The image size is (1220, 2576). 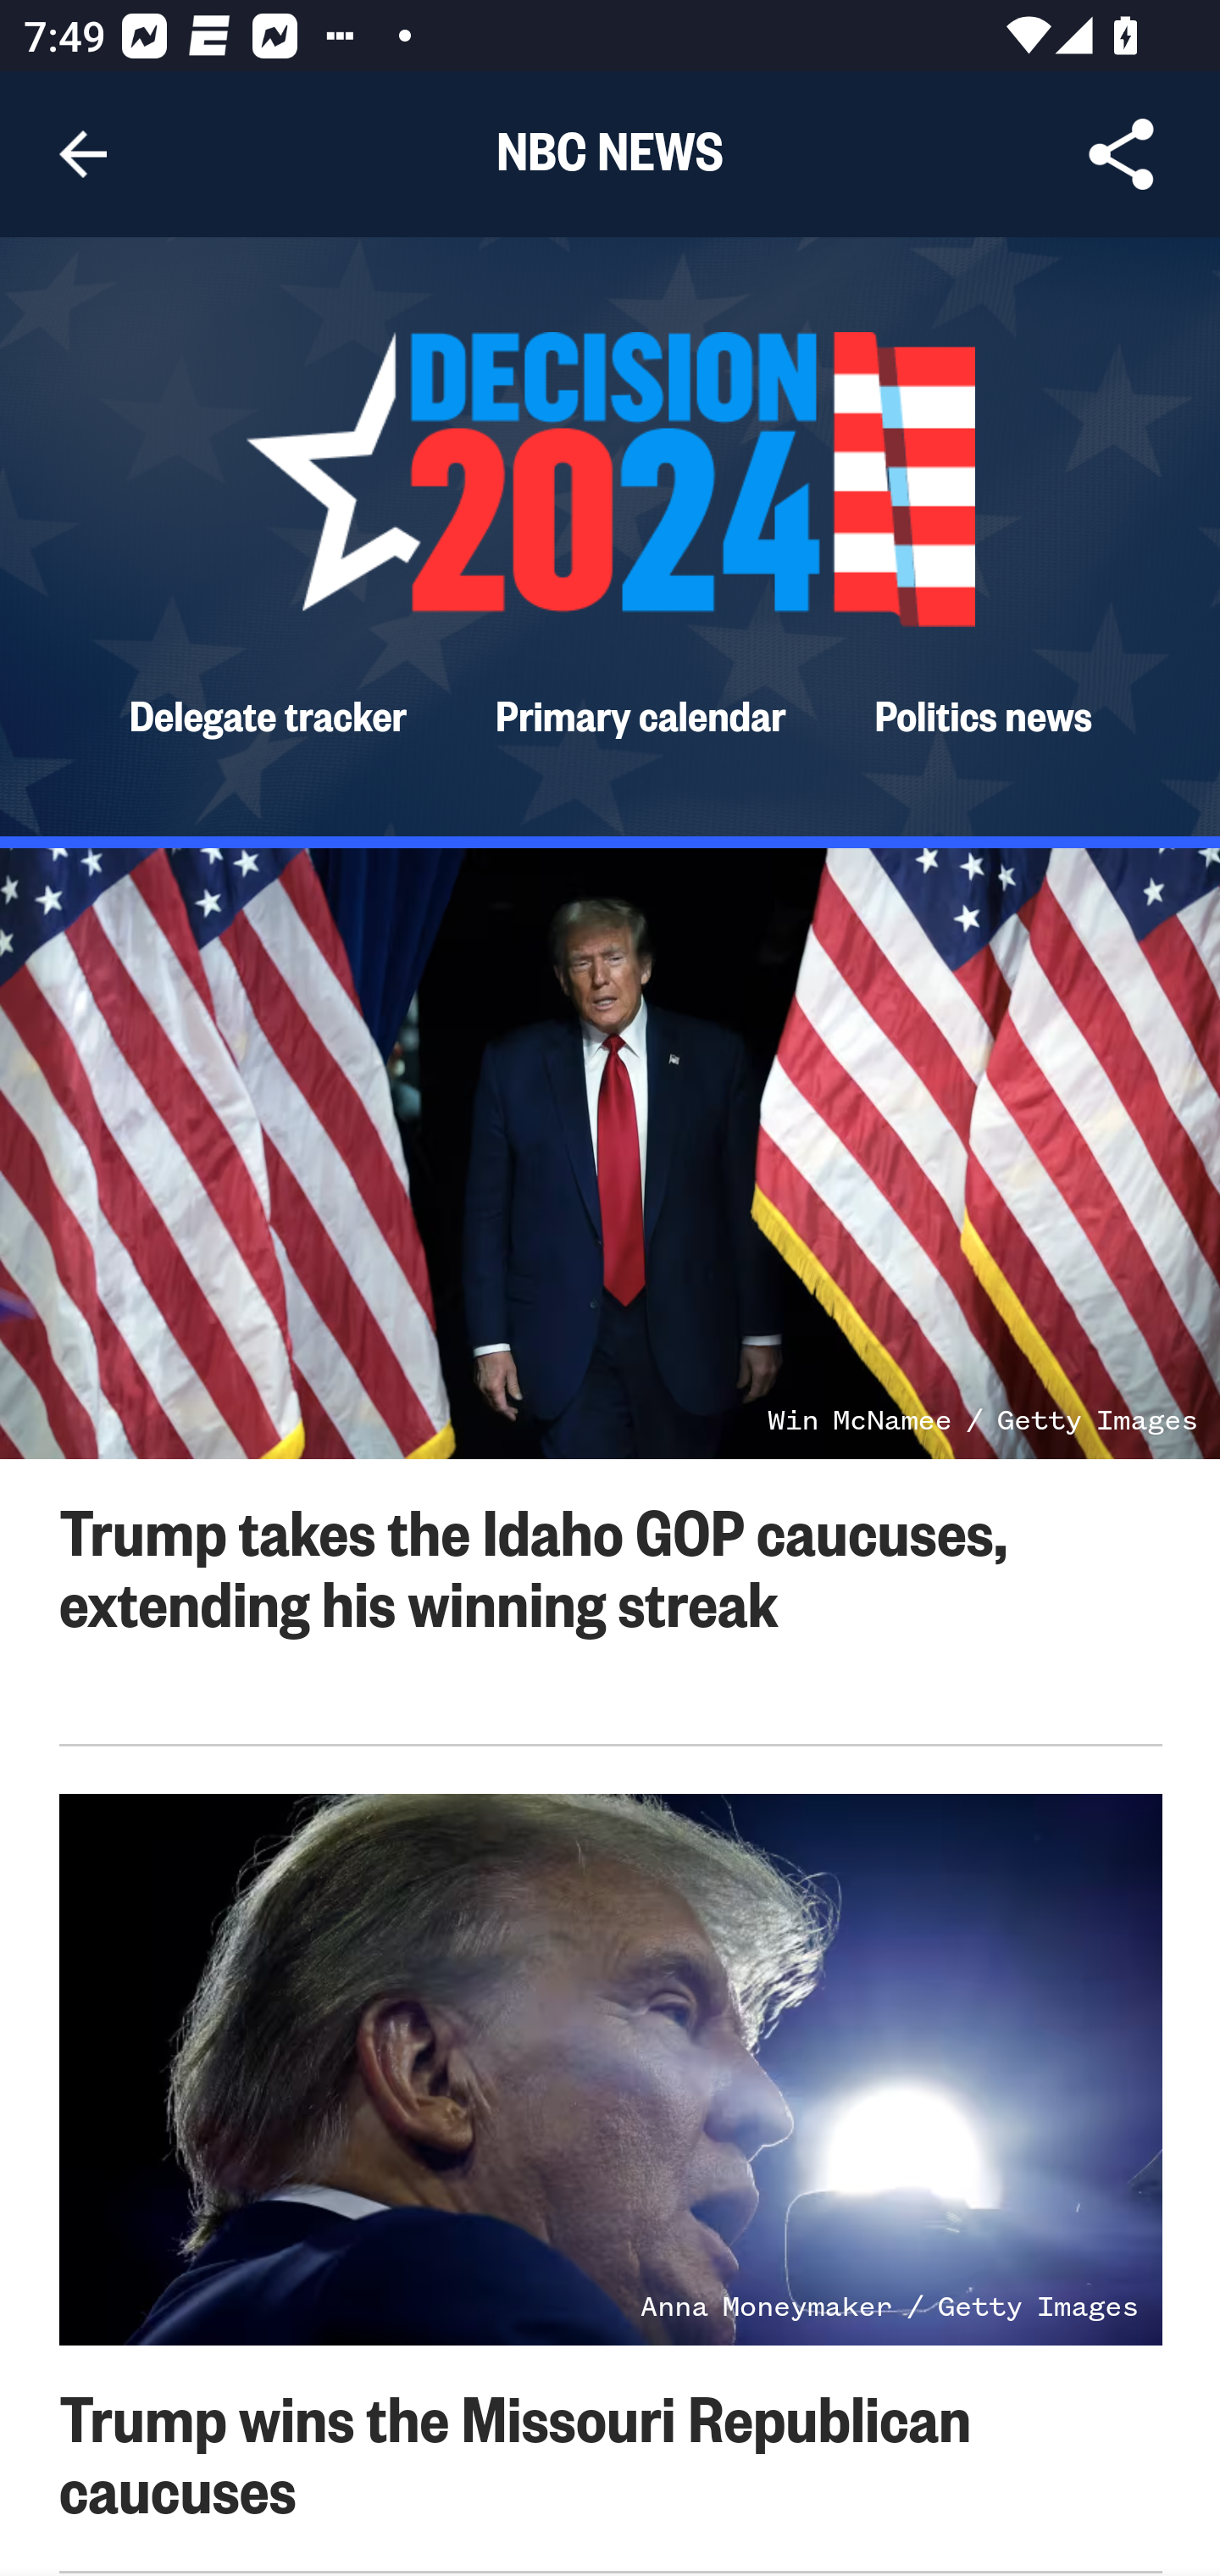 What do you see at coordinates (83, 154) in the screenshot?
I see `Navigate up` at bounding box center [83, 154].